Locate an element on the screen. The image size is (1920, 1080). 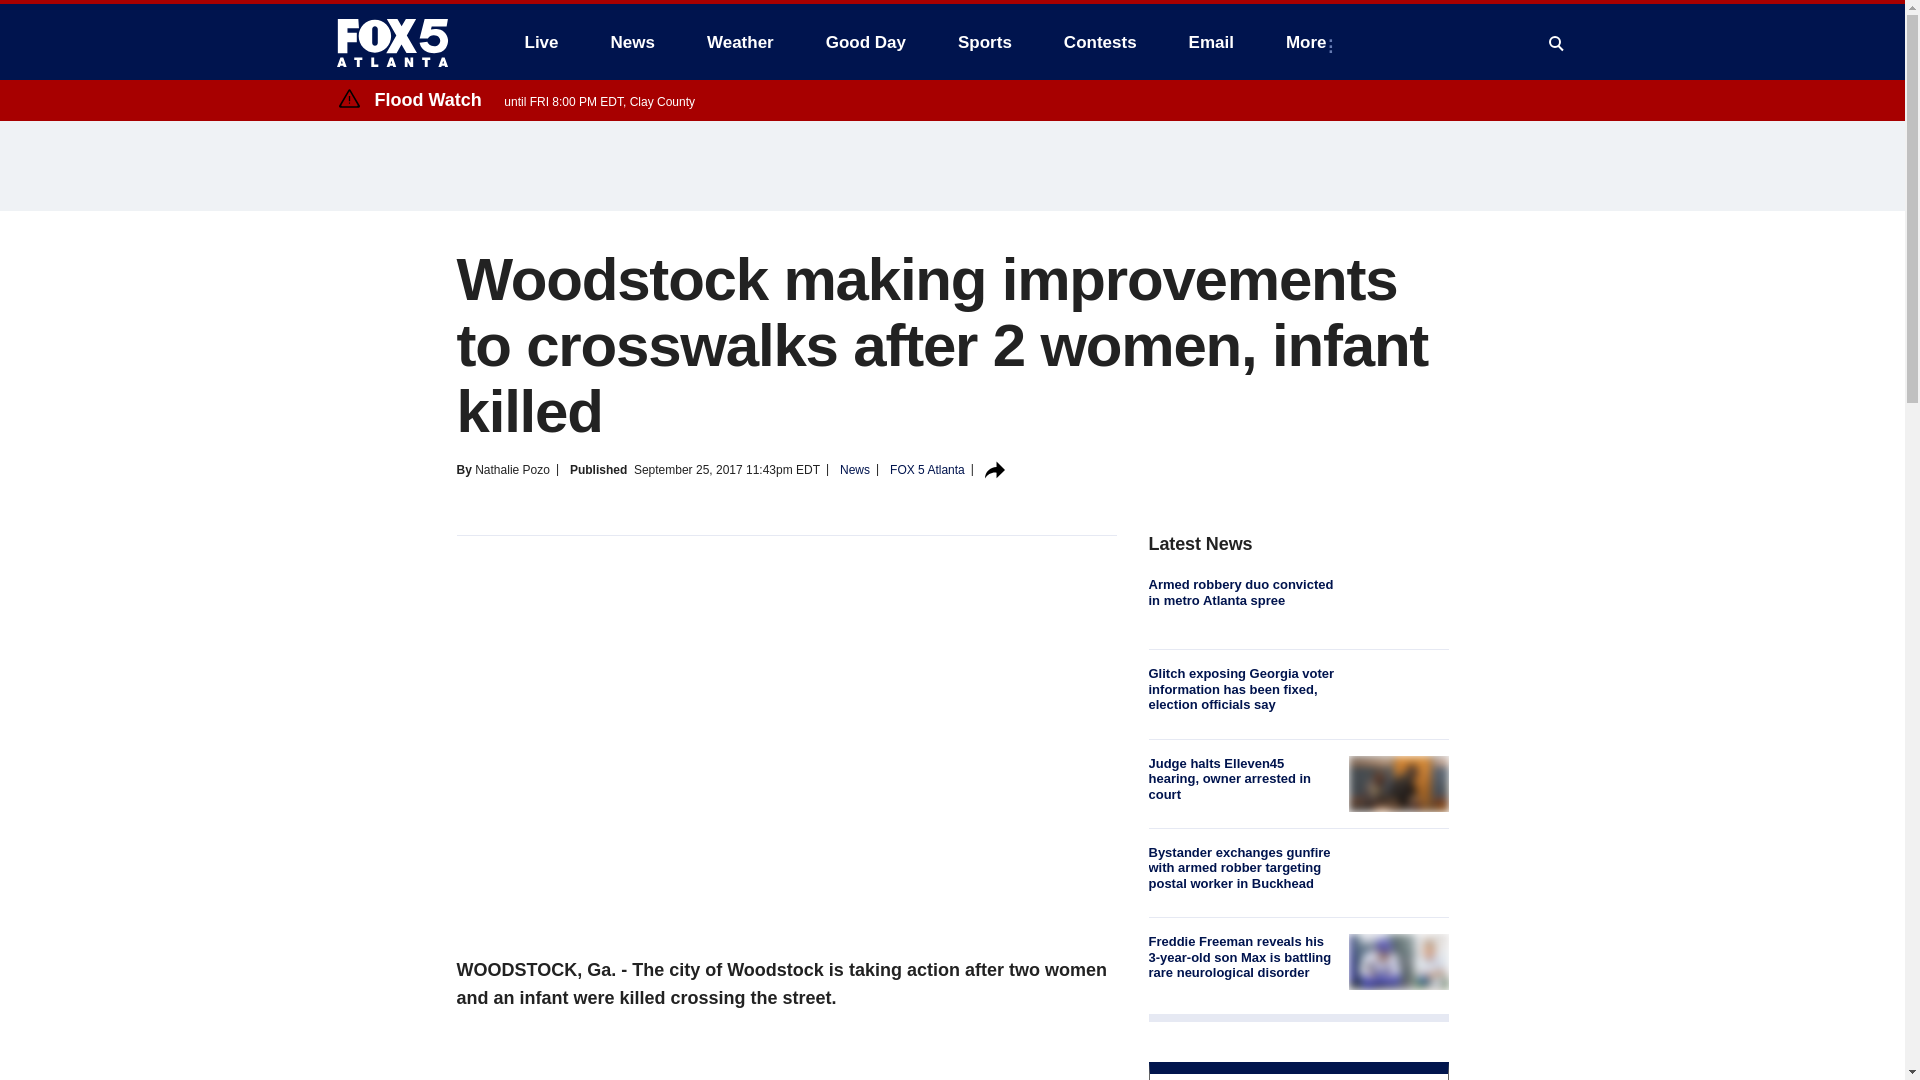
More is located at coordinates (1310, 42).